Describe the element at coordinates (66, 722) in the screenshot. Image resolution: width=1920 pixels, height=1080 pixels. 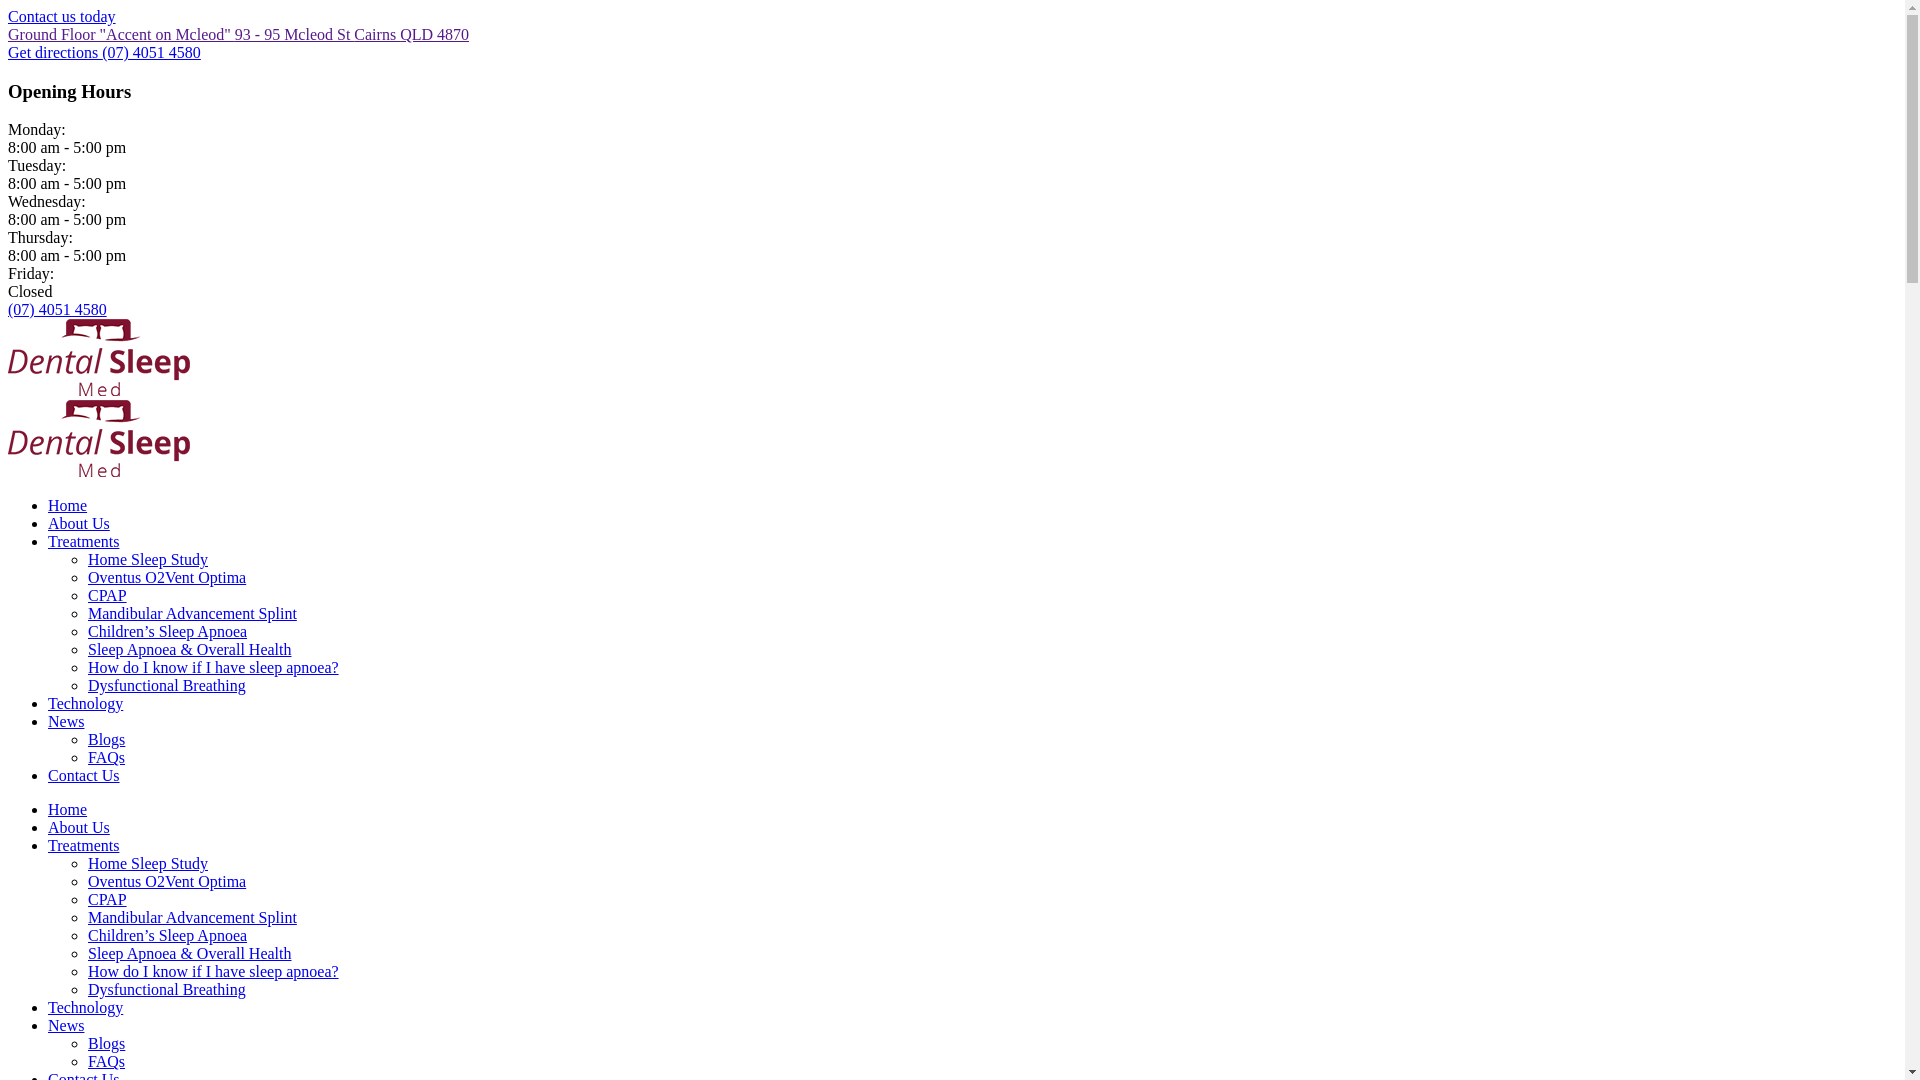
I see `News` at that location.